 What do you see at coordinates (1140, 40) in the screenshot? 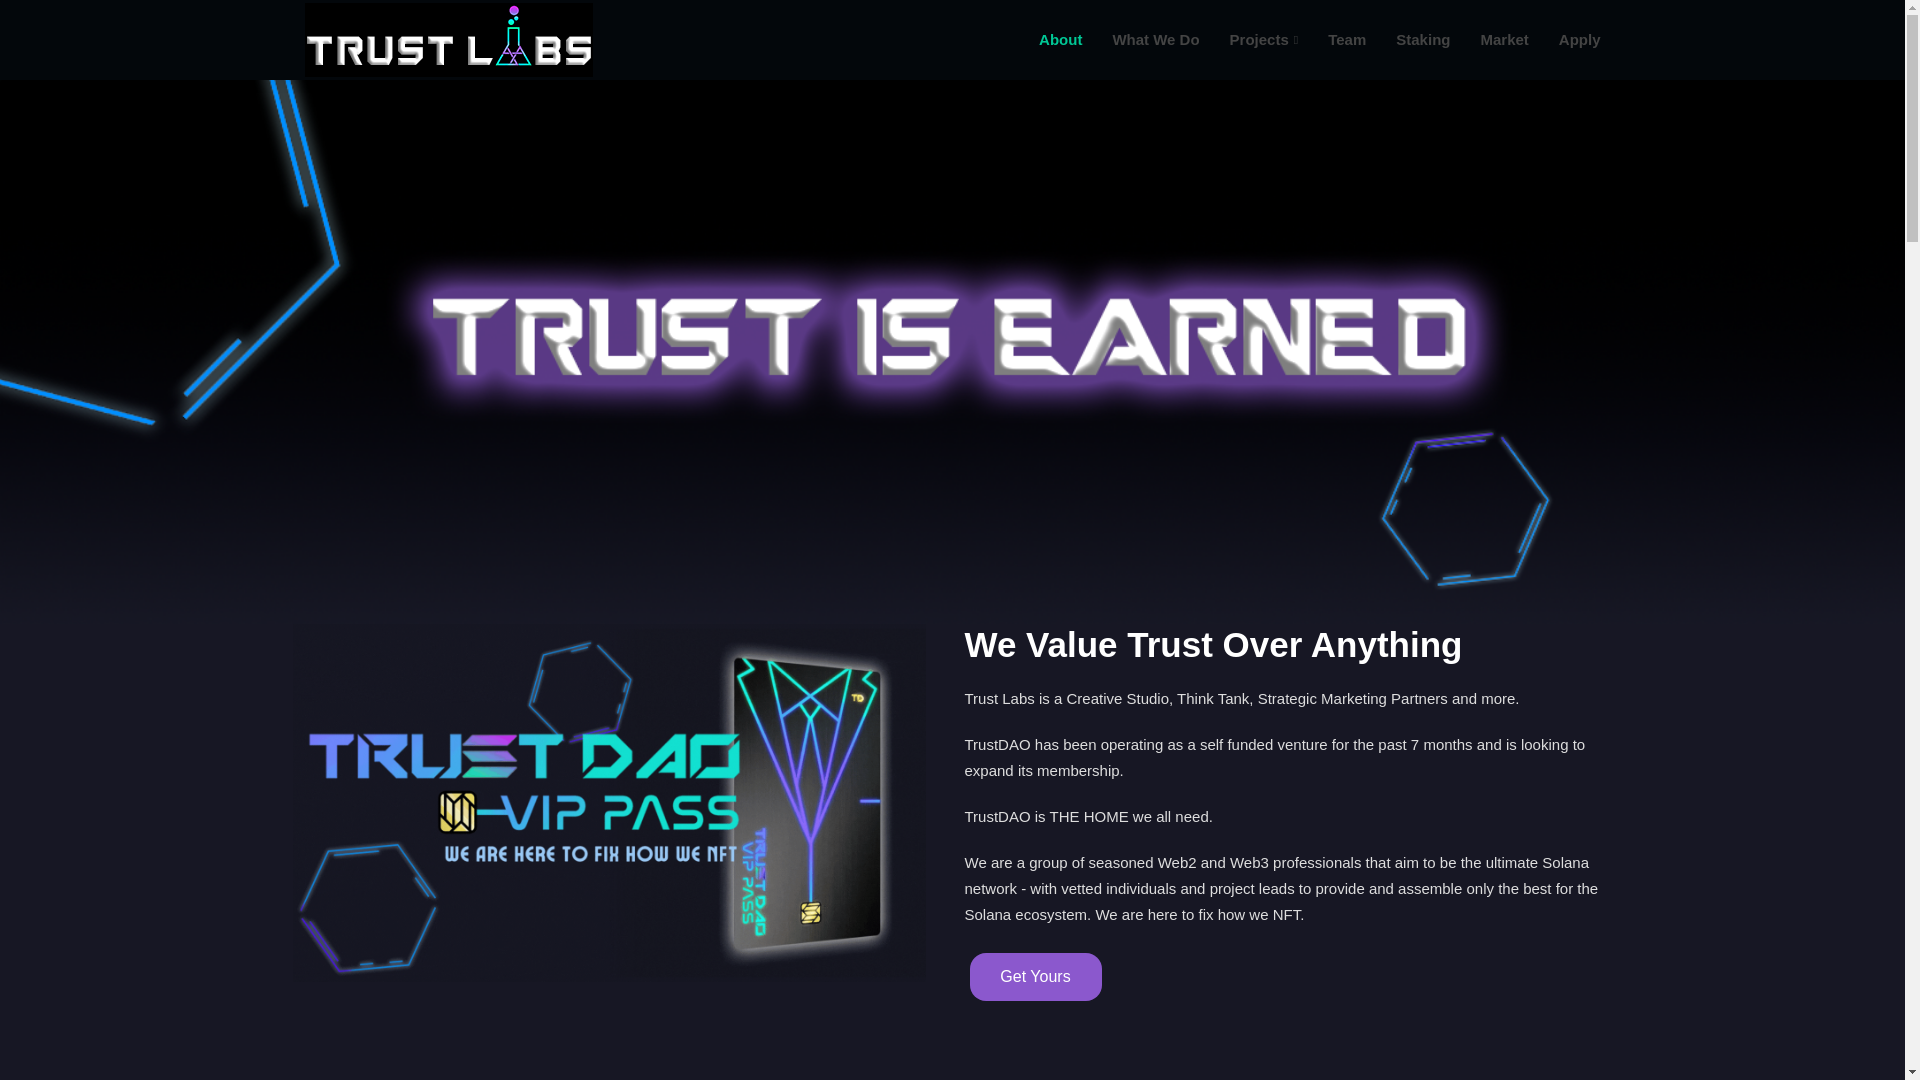
I see `What We Do` at bounding box center [1140, 40].